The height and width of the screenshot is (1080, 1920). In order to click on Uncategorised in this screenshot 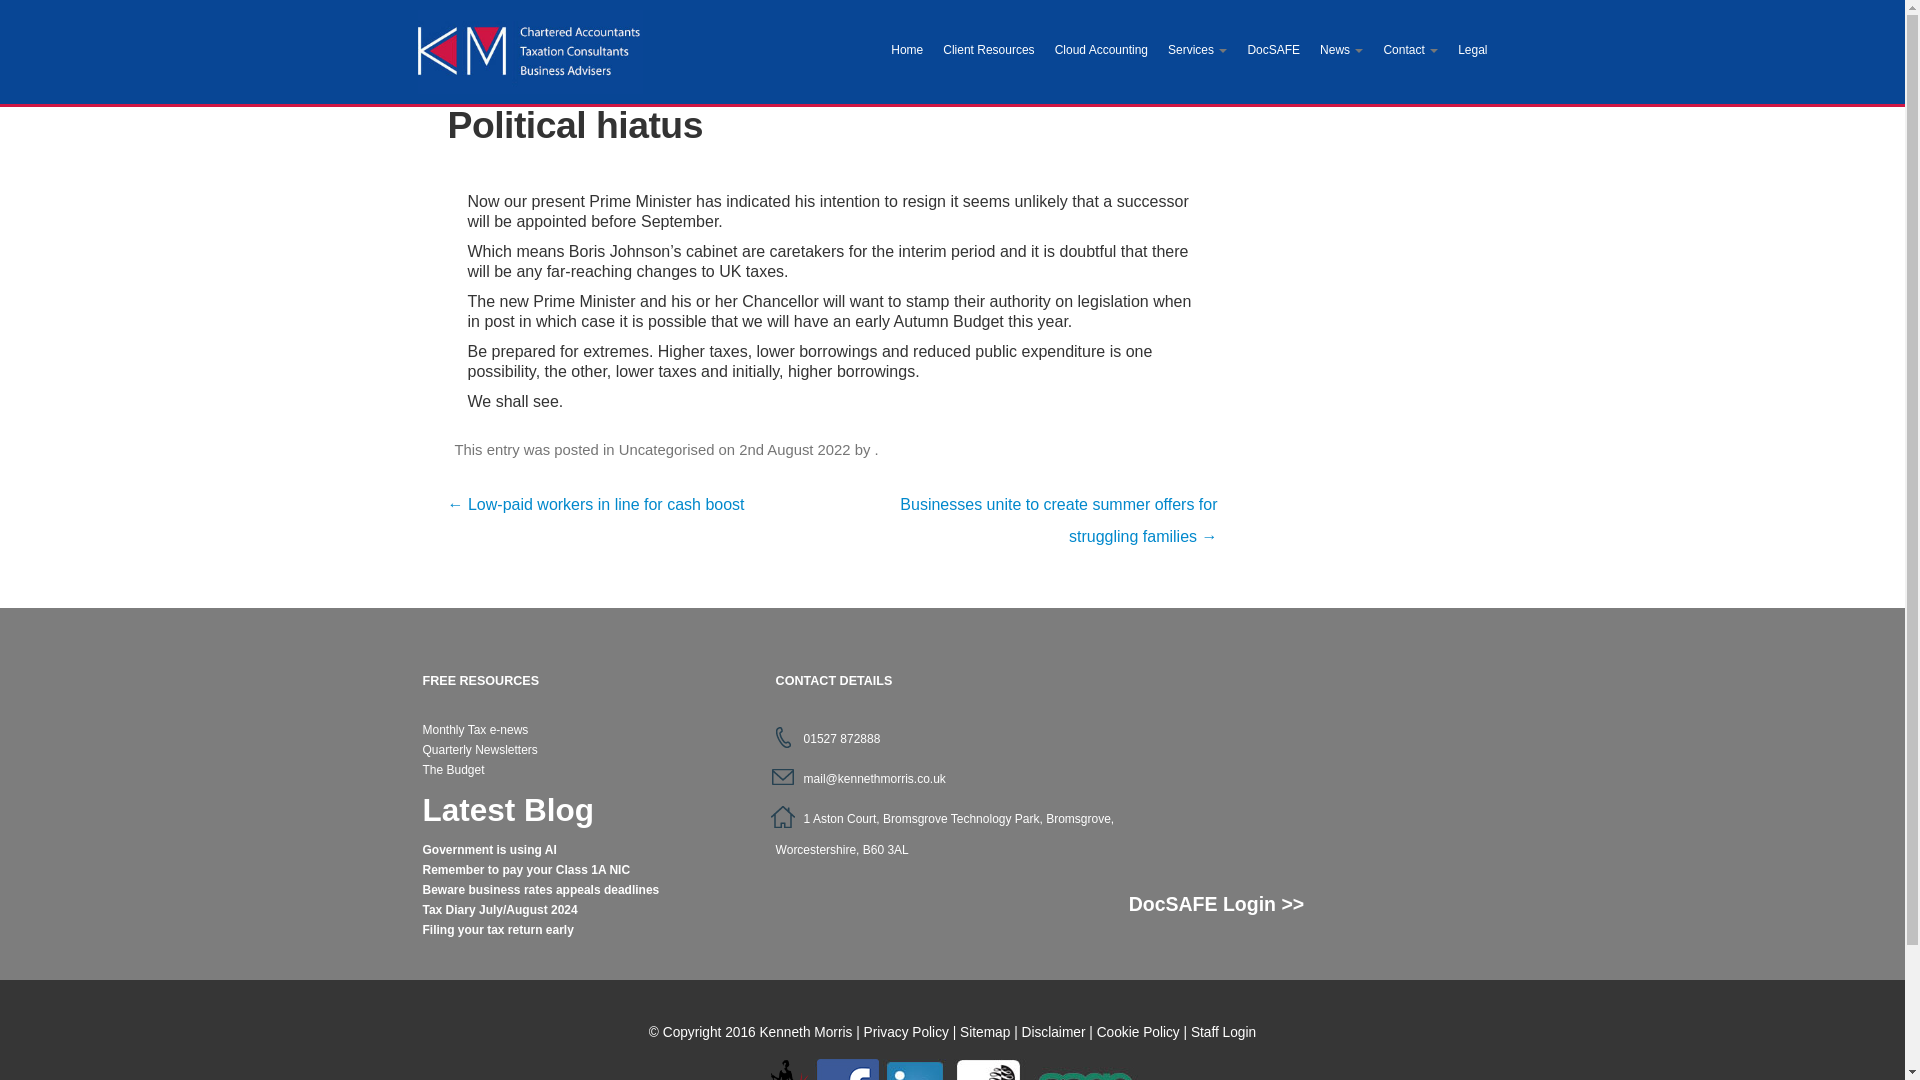, I will do `click(666, 449)`.